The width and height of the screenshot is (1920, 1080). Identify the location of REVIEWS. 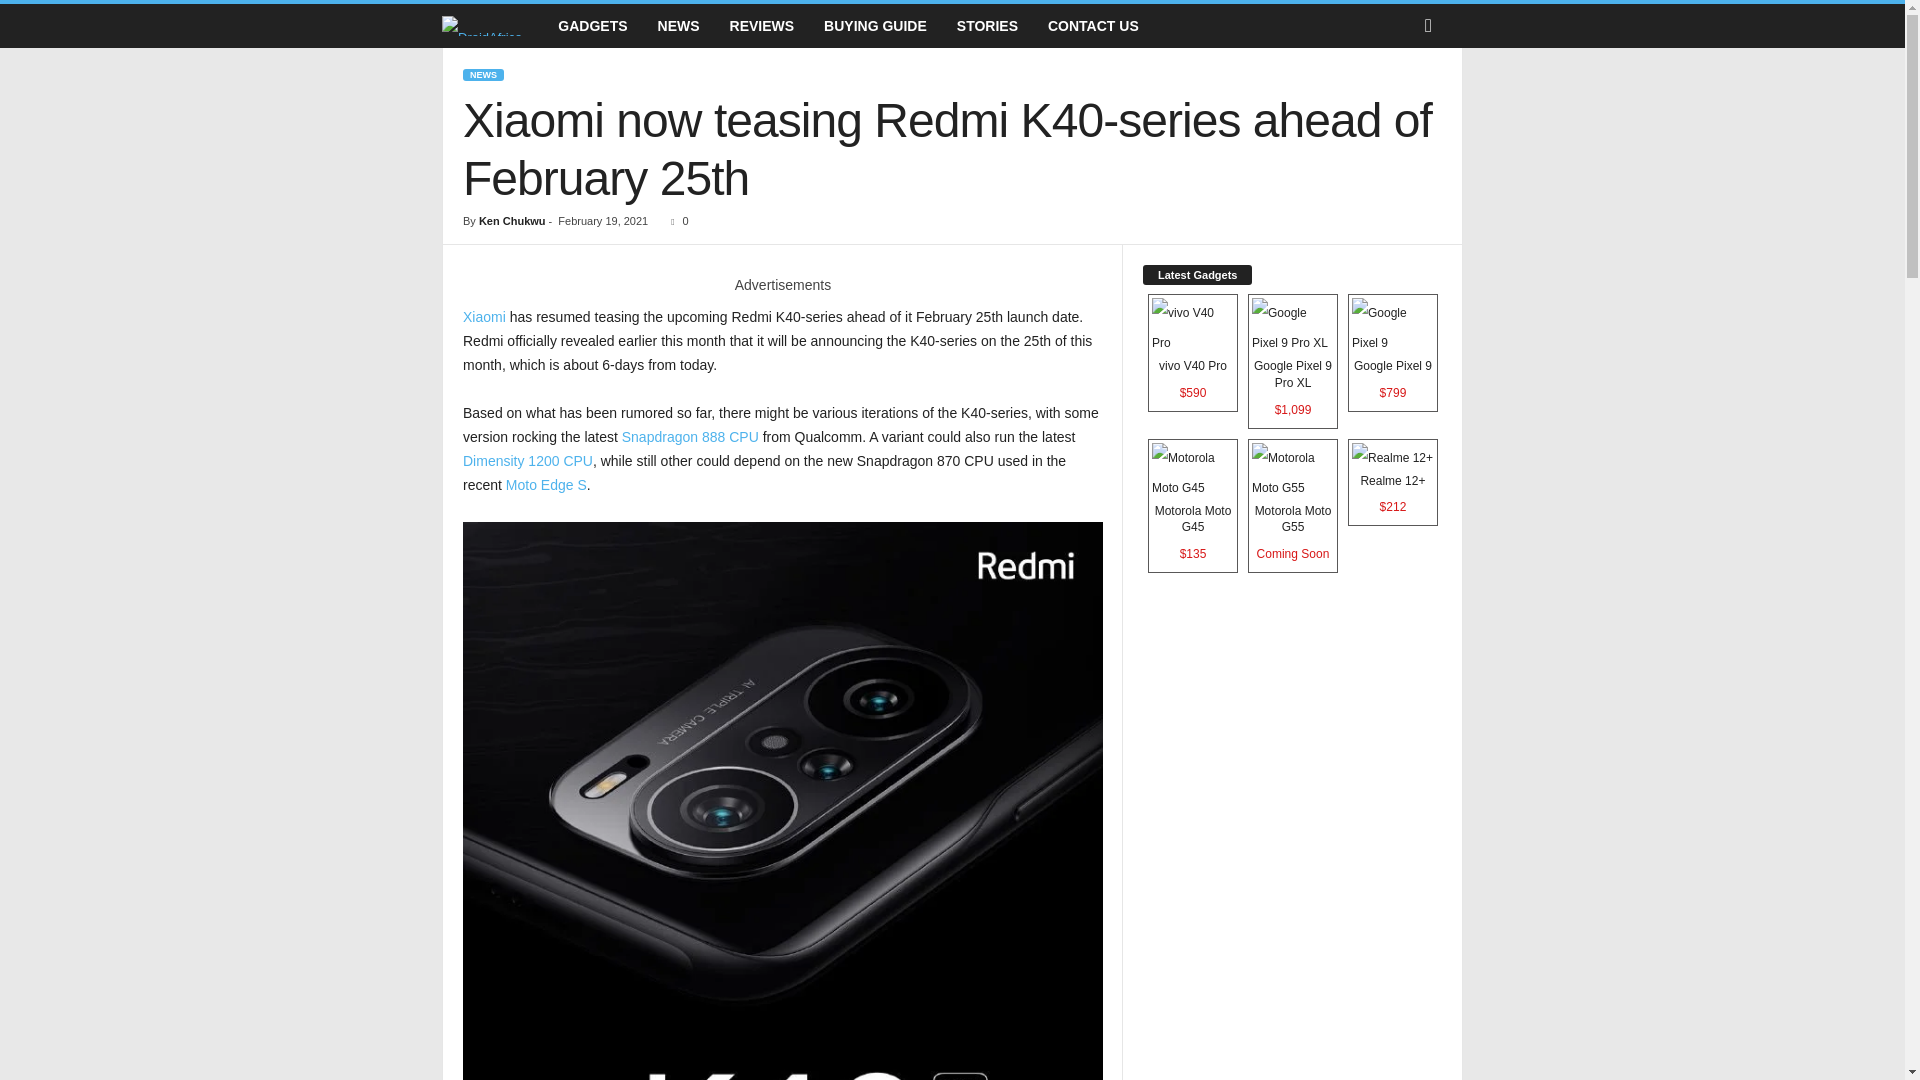
(762, 26).